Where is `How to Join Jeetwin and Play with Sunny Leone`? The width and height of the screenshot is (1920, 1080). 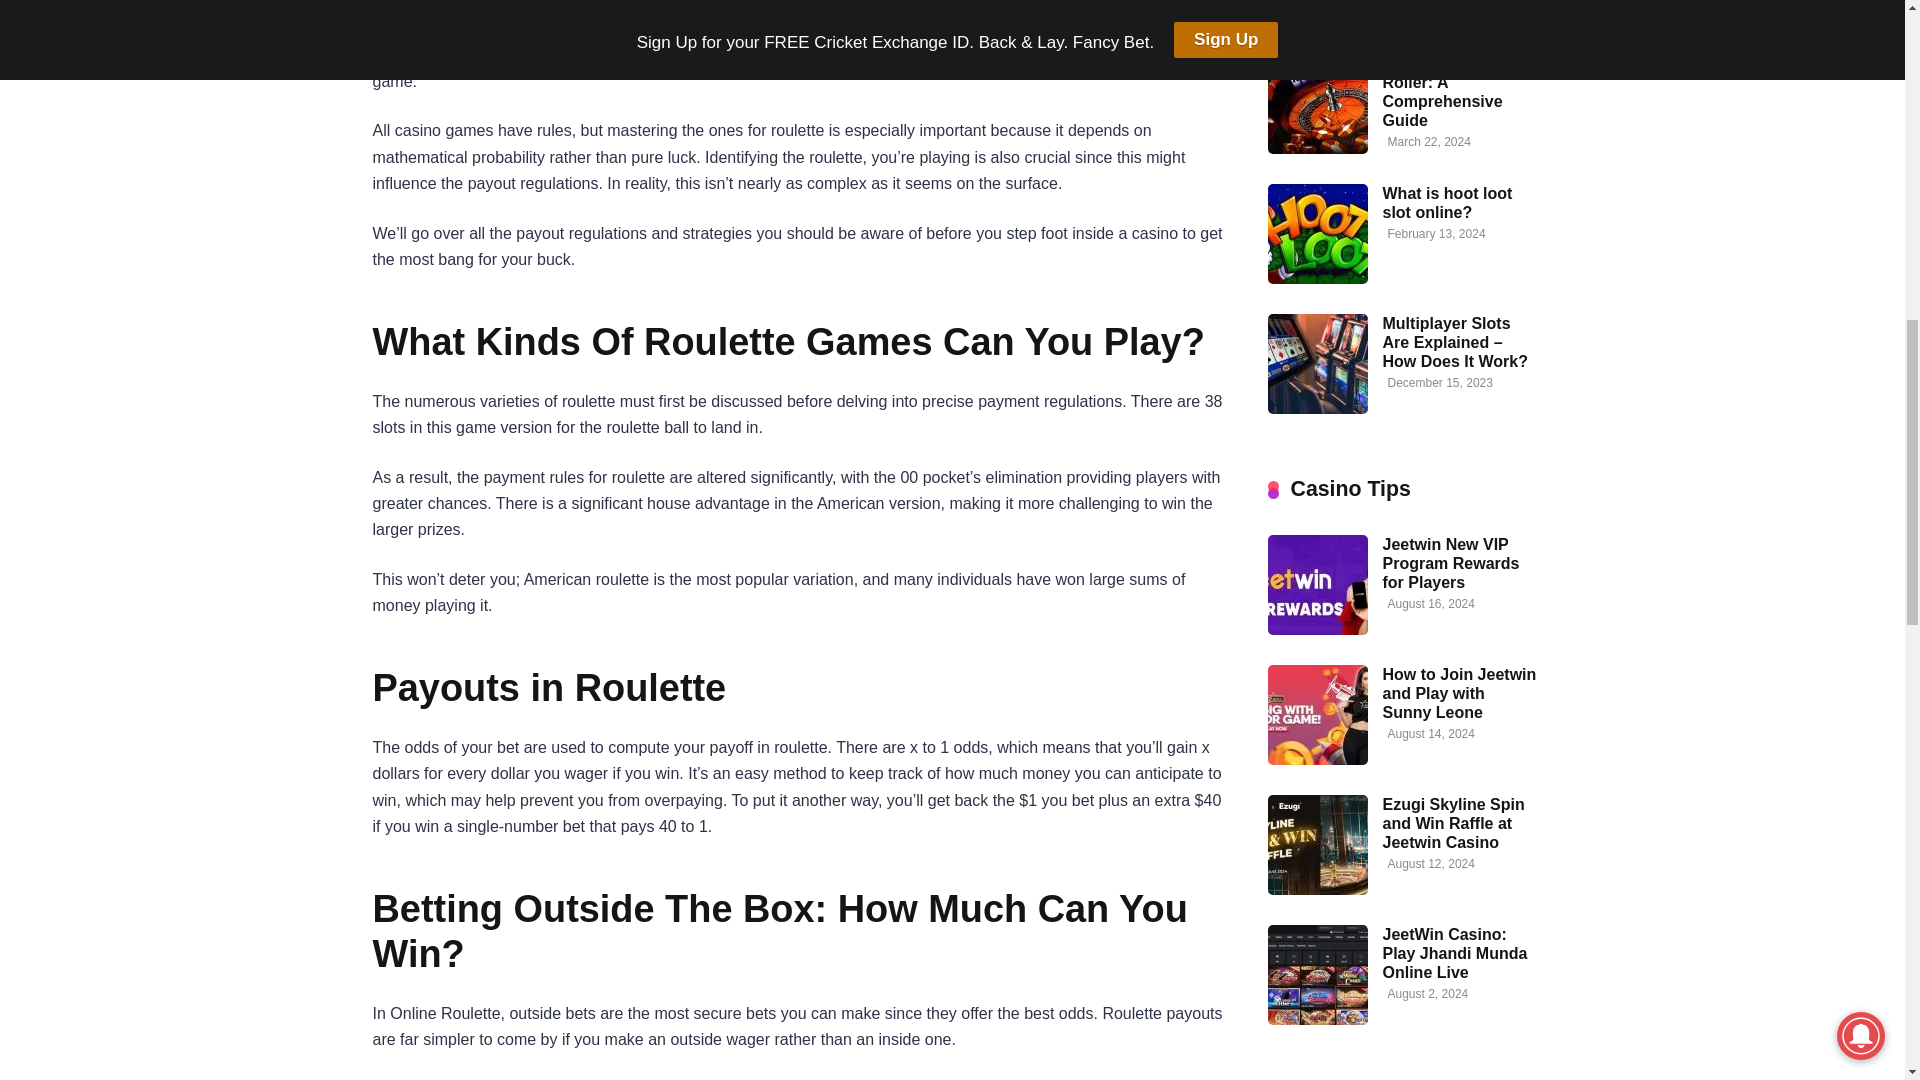 How to Join Jeetwin and Play with Sunny Leone is located at coordinates (1459, 694).